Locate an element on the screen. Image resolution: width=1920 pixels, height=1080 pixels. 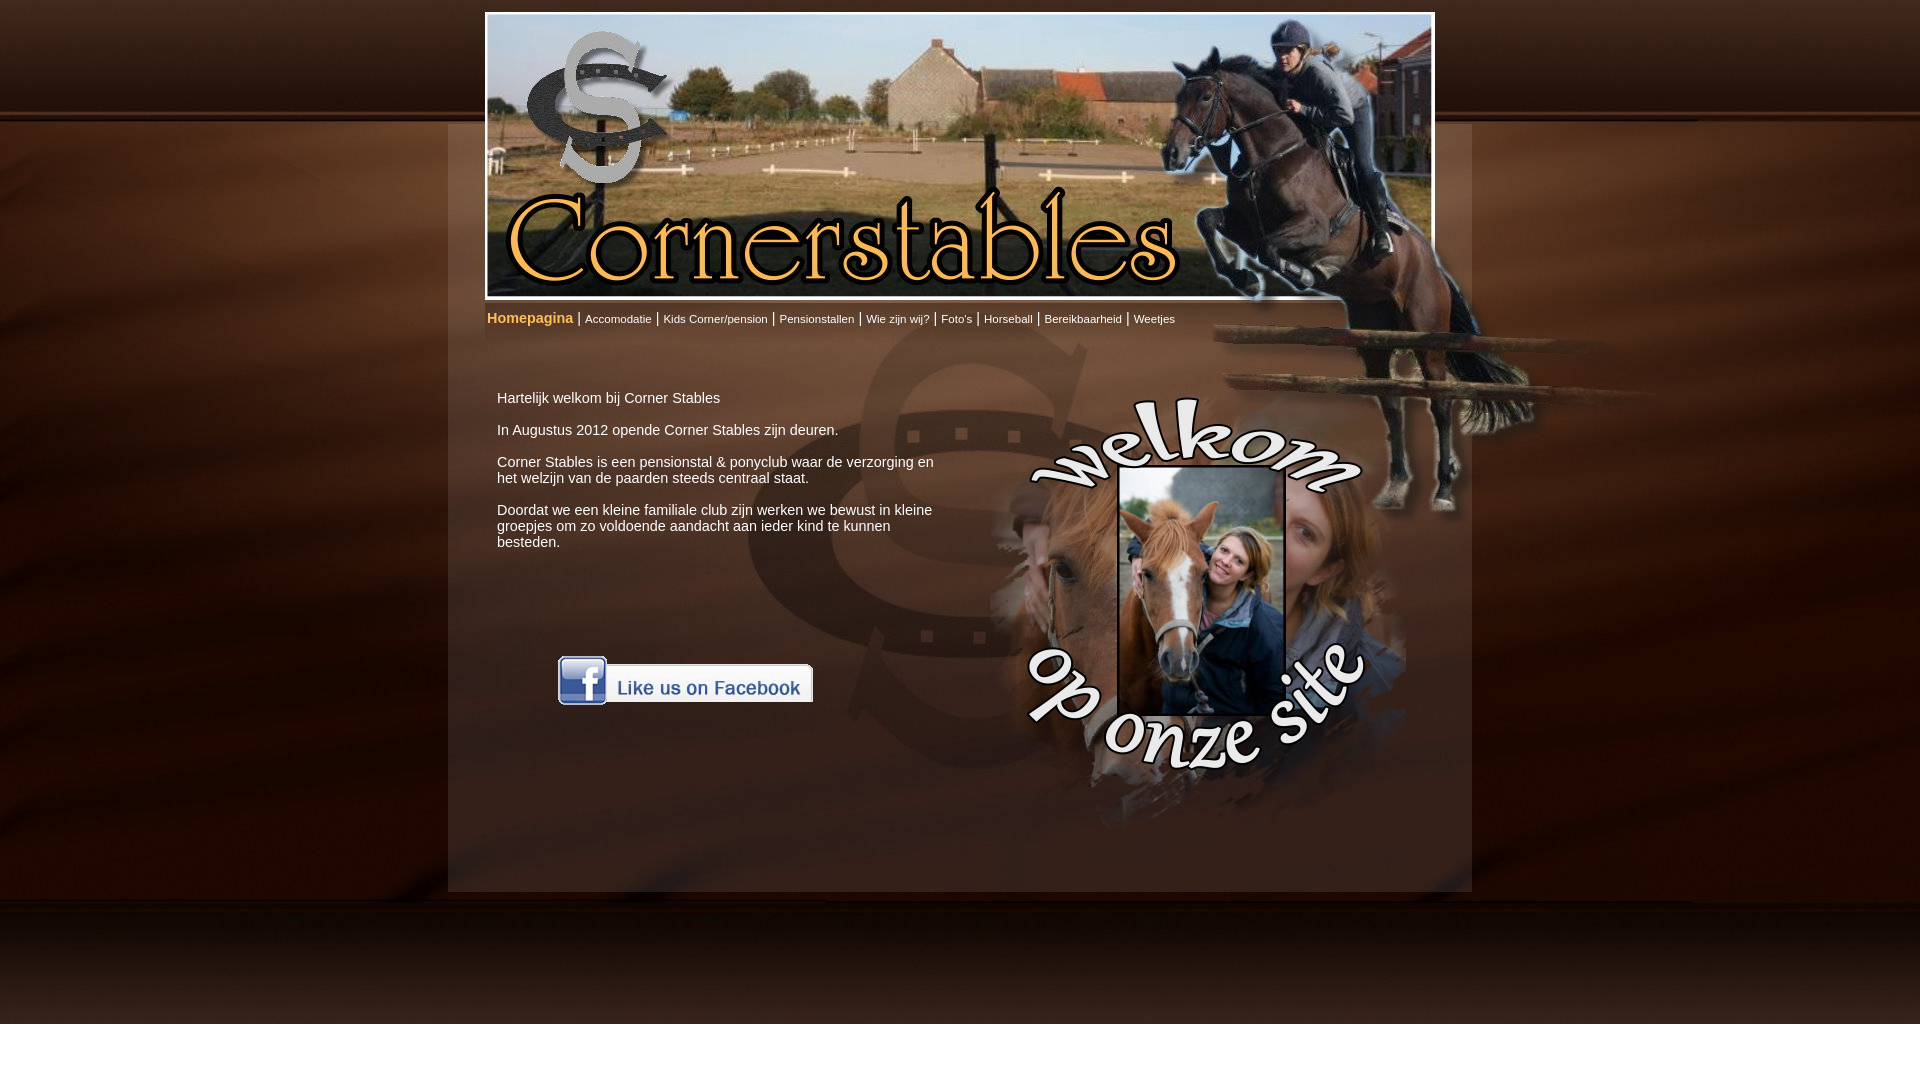
Foto's is located at coordinates (956, 319).